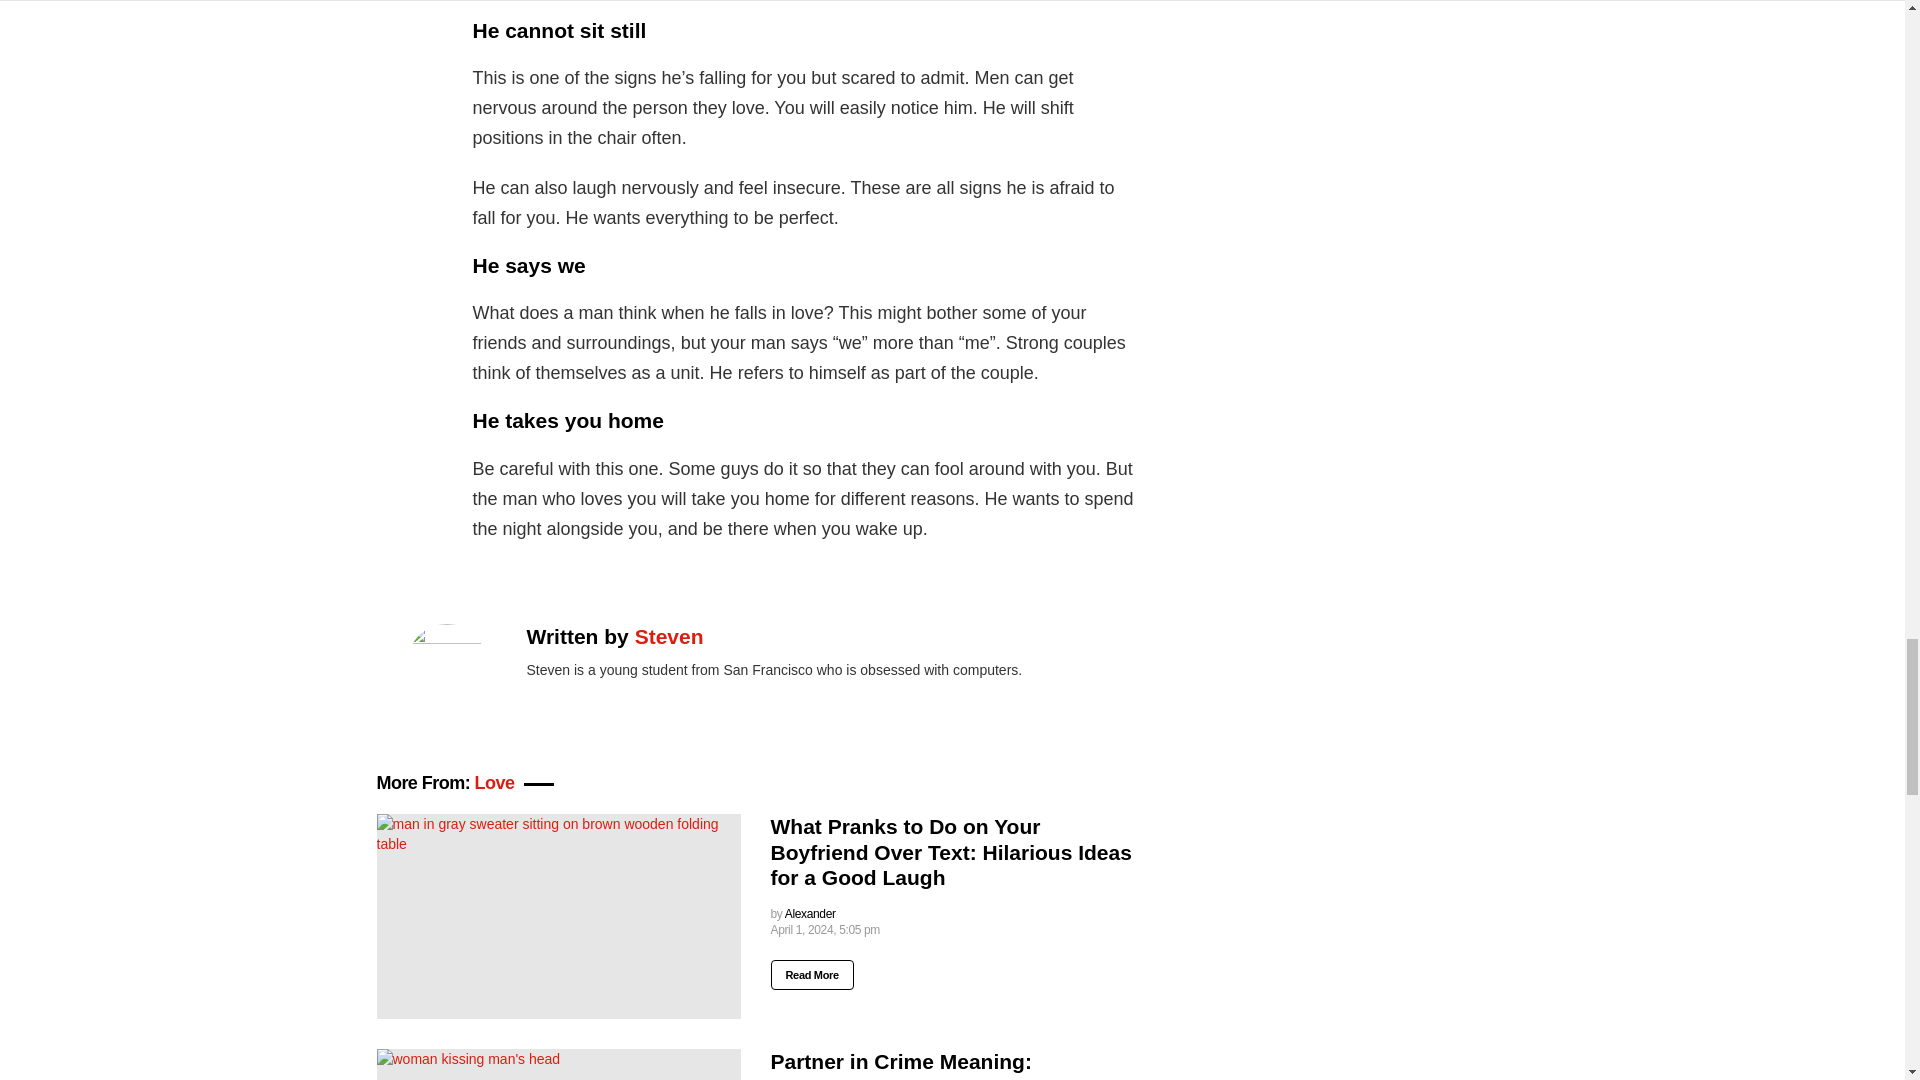 The height and width of the screenshot is (1080, 1920). I want to click on Love, so click(494, 782).